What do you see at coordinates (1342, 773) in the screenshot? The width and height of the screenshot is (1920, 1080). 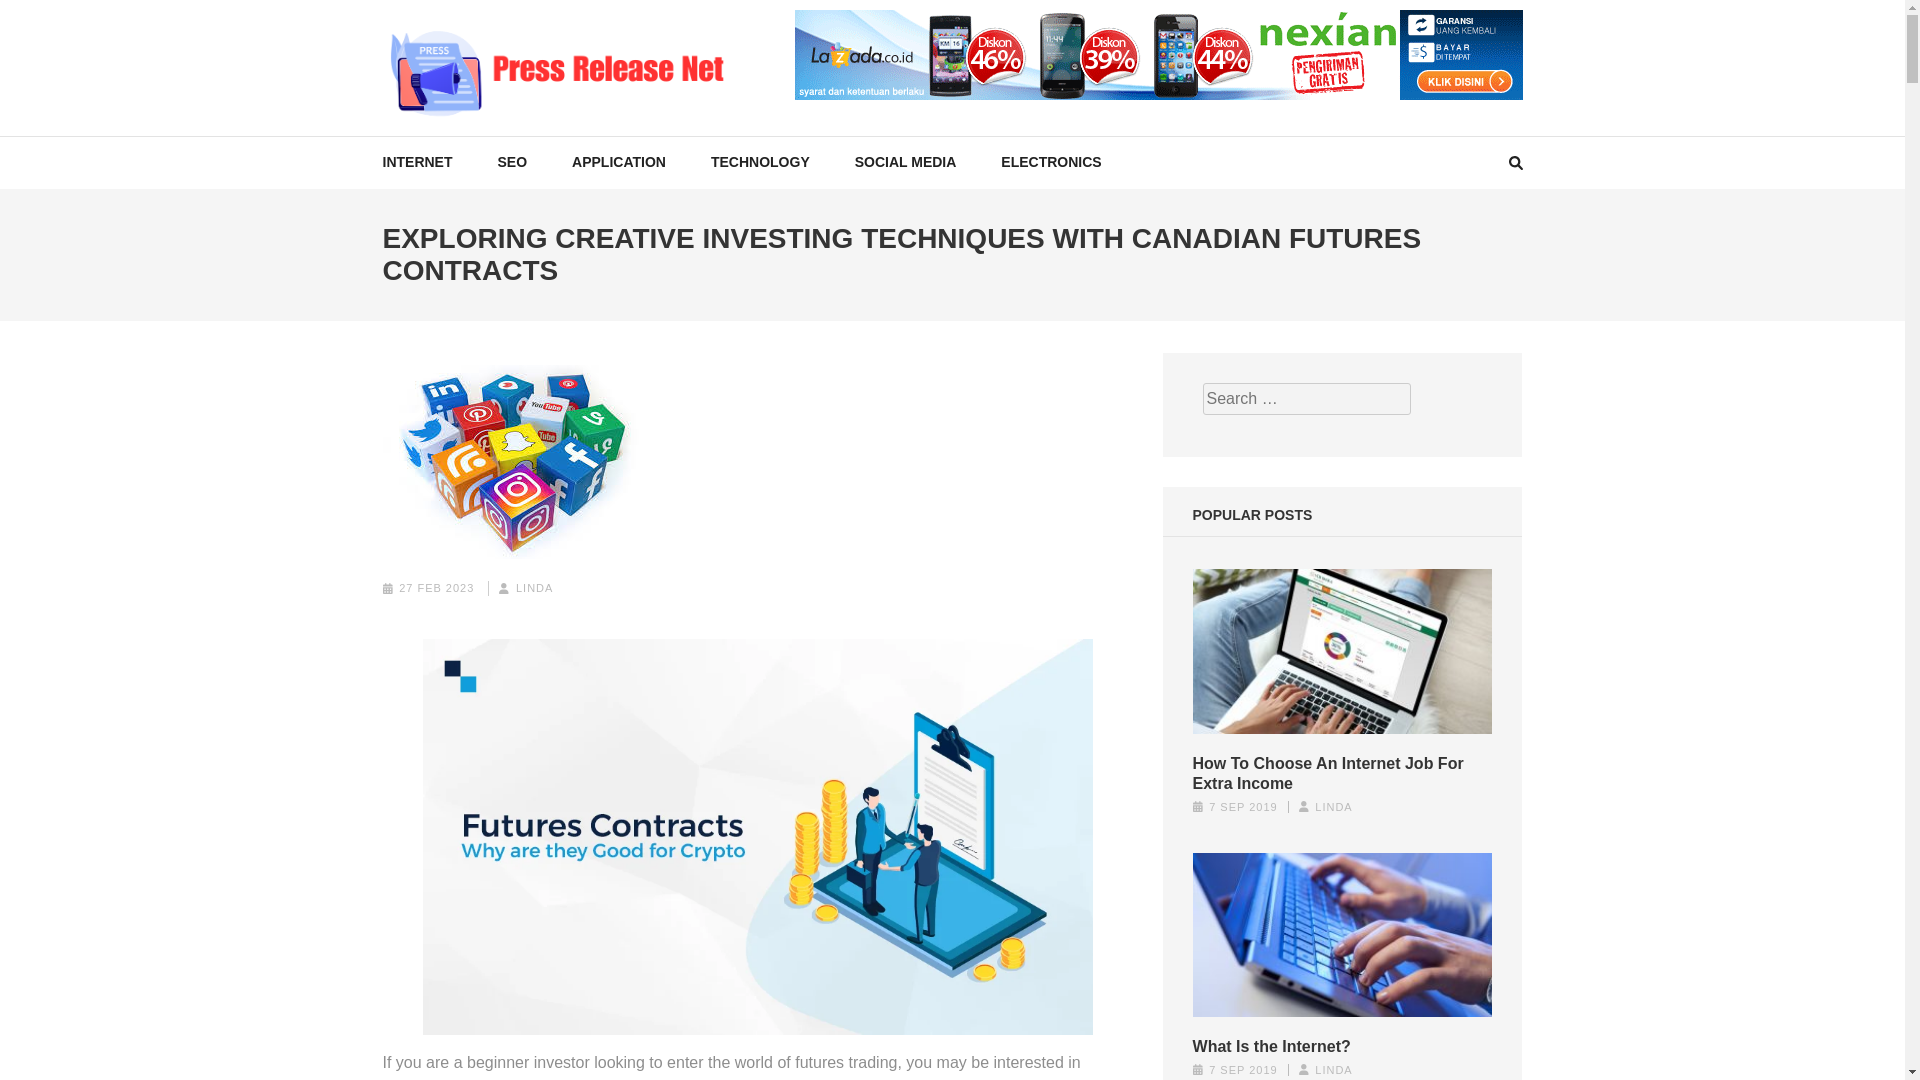 I see `How To Choose An Internet Job For Extra Income` at bounding box center [1342, 773].